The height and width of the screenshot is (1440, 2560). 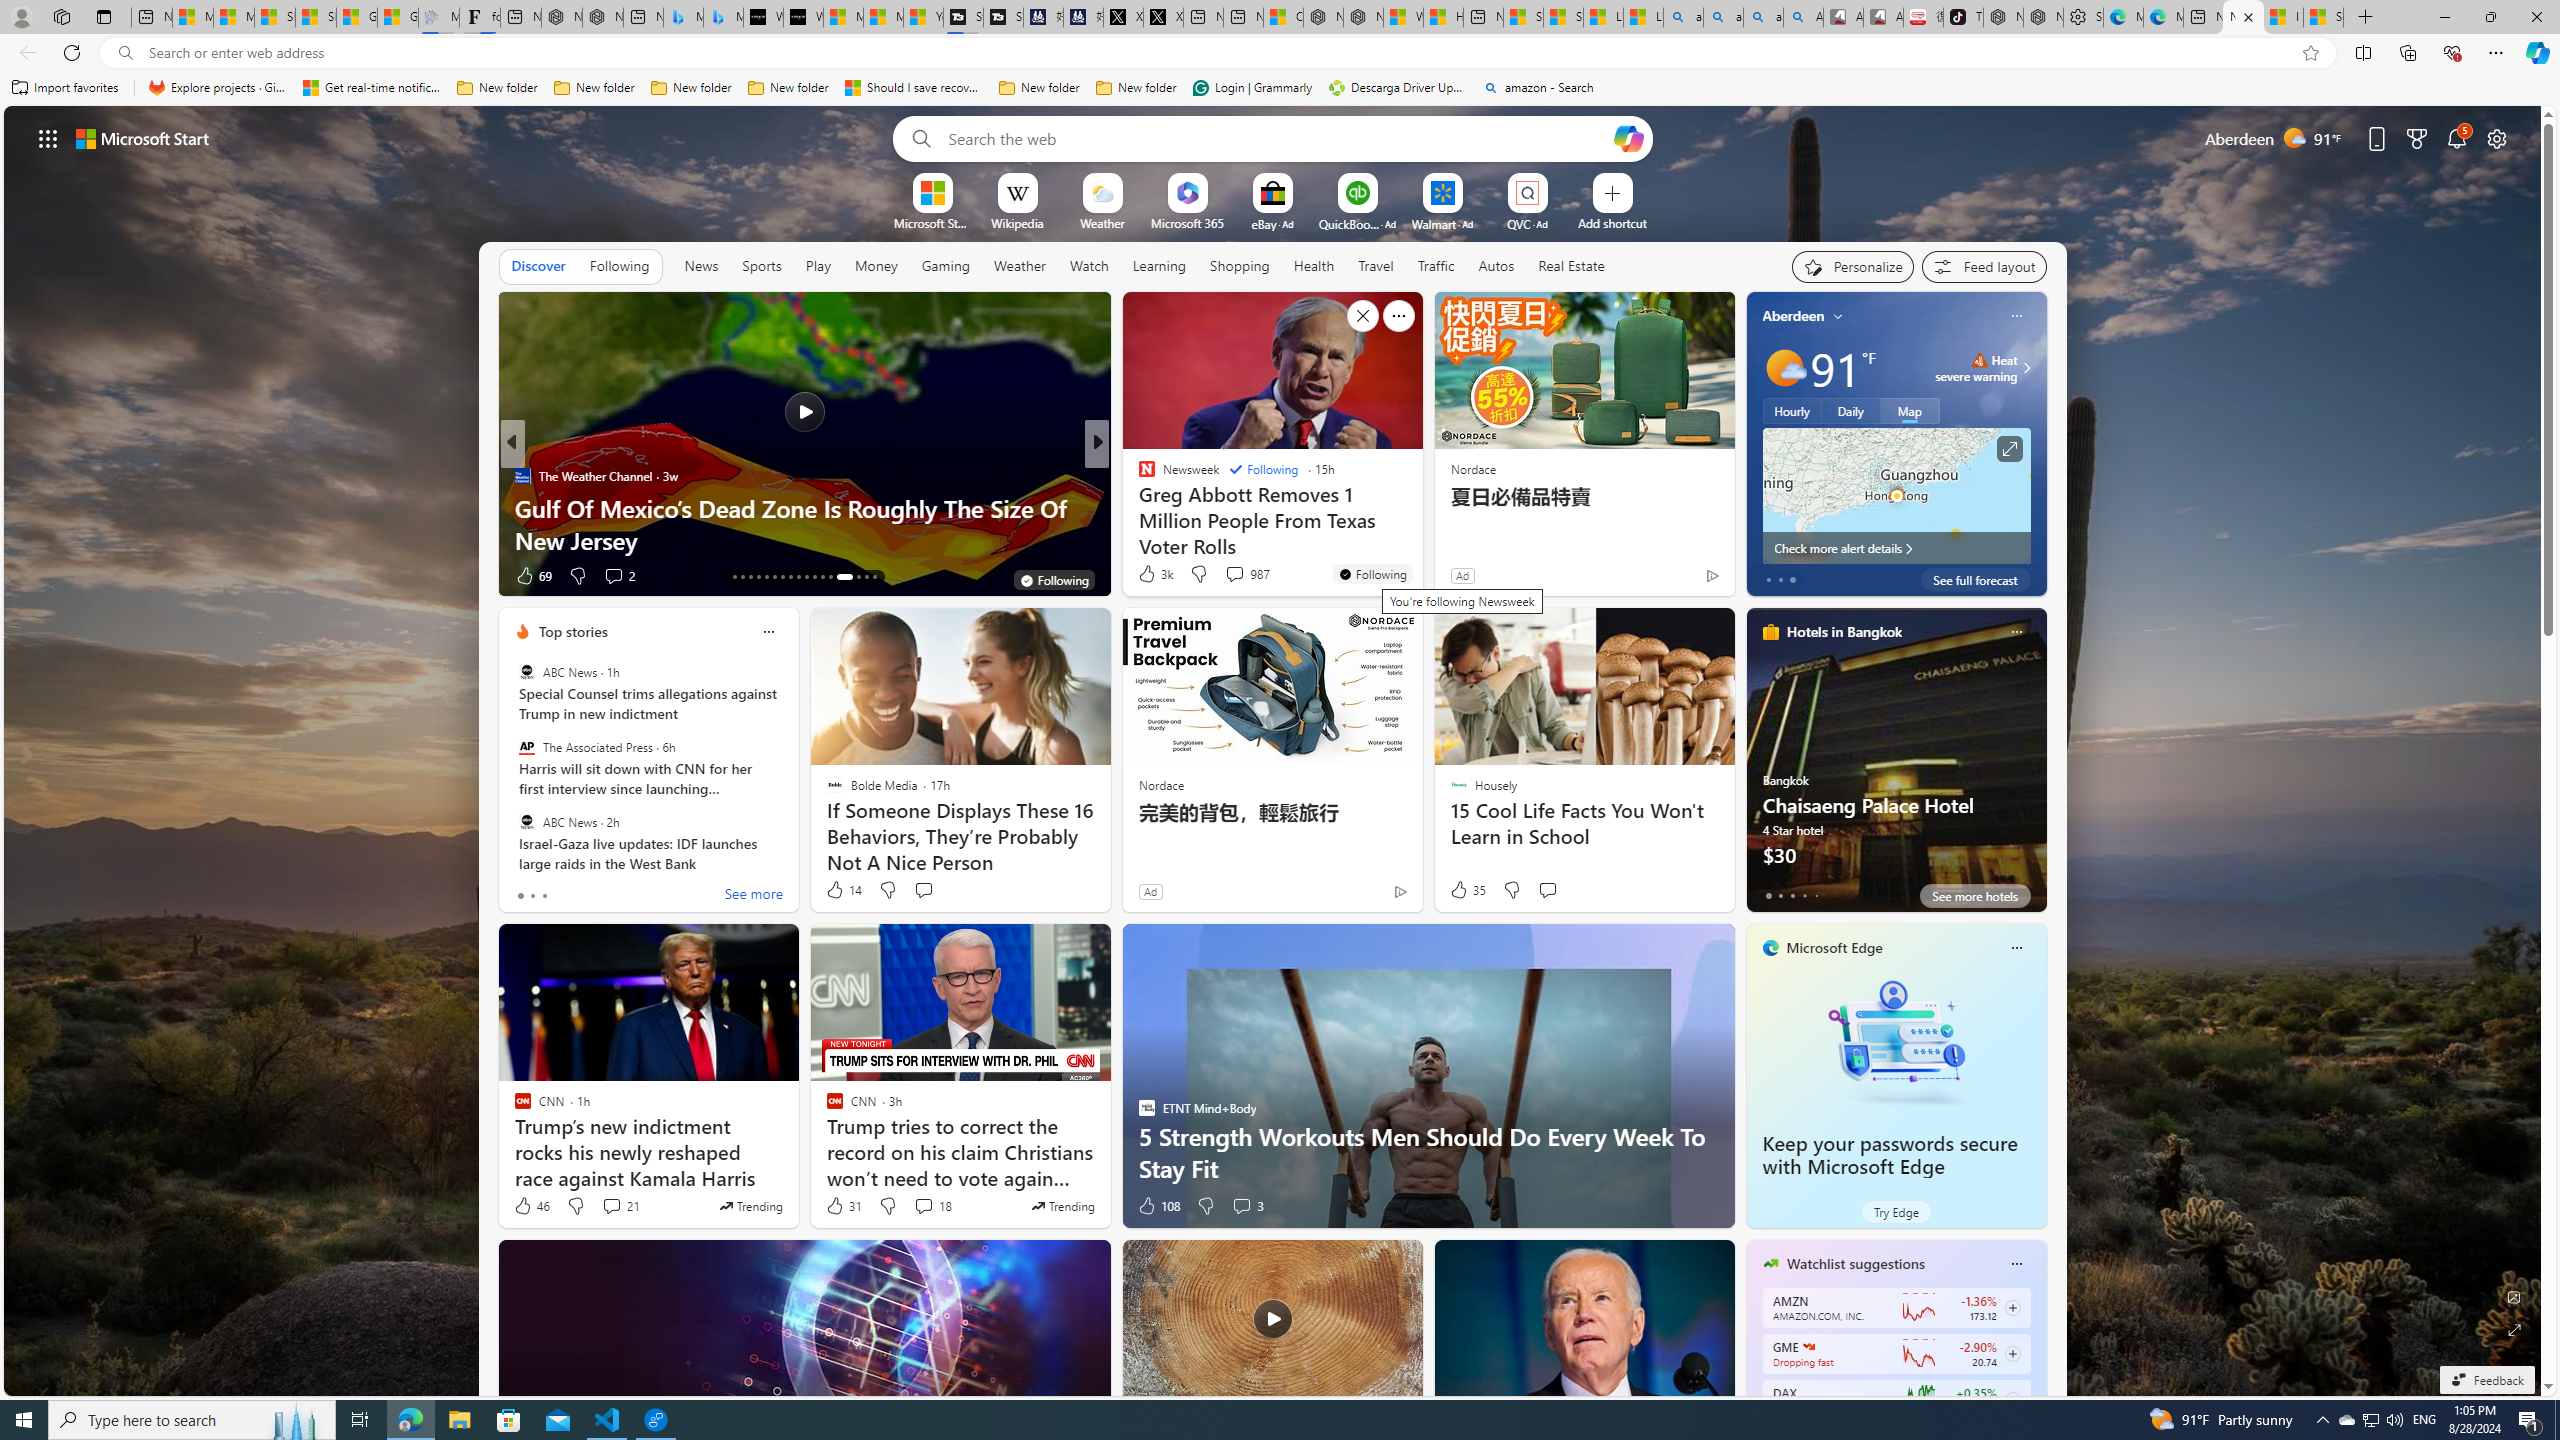 What do you see at coordinates (1910, 410) in the screenshot?
I see `Map` at bounding box center [1910, 410].